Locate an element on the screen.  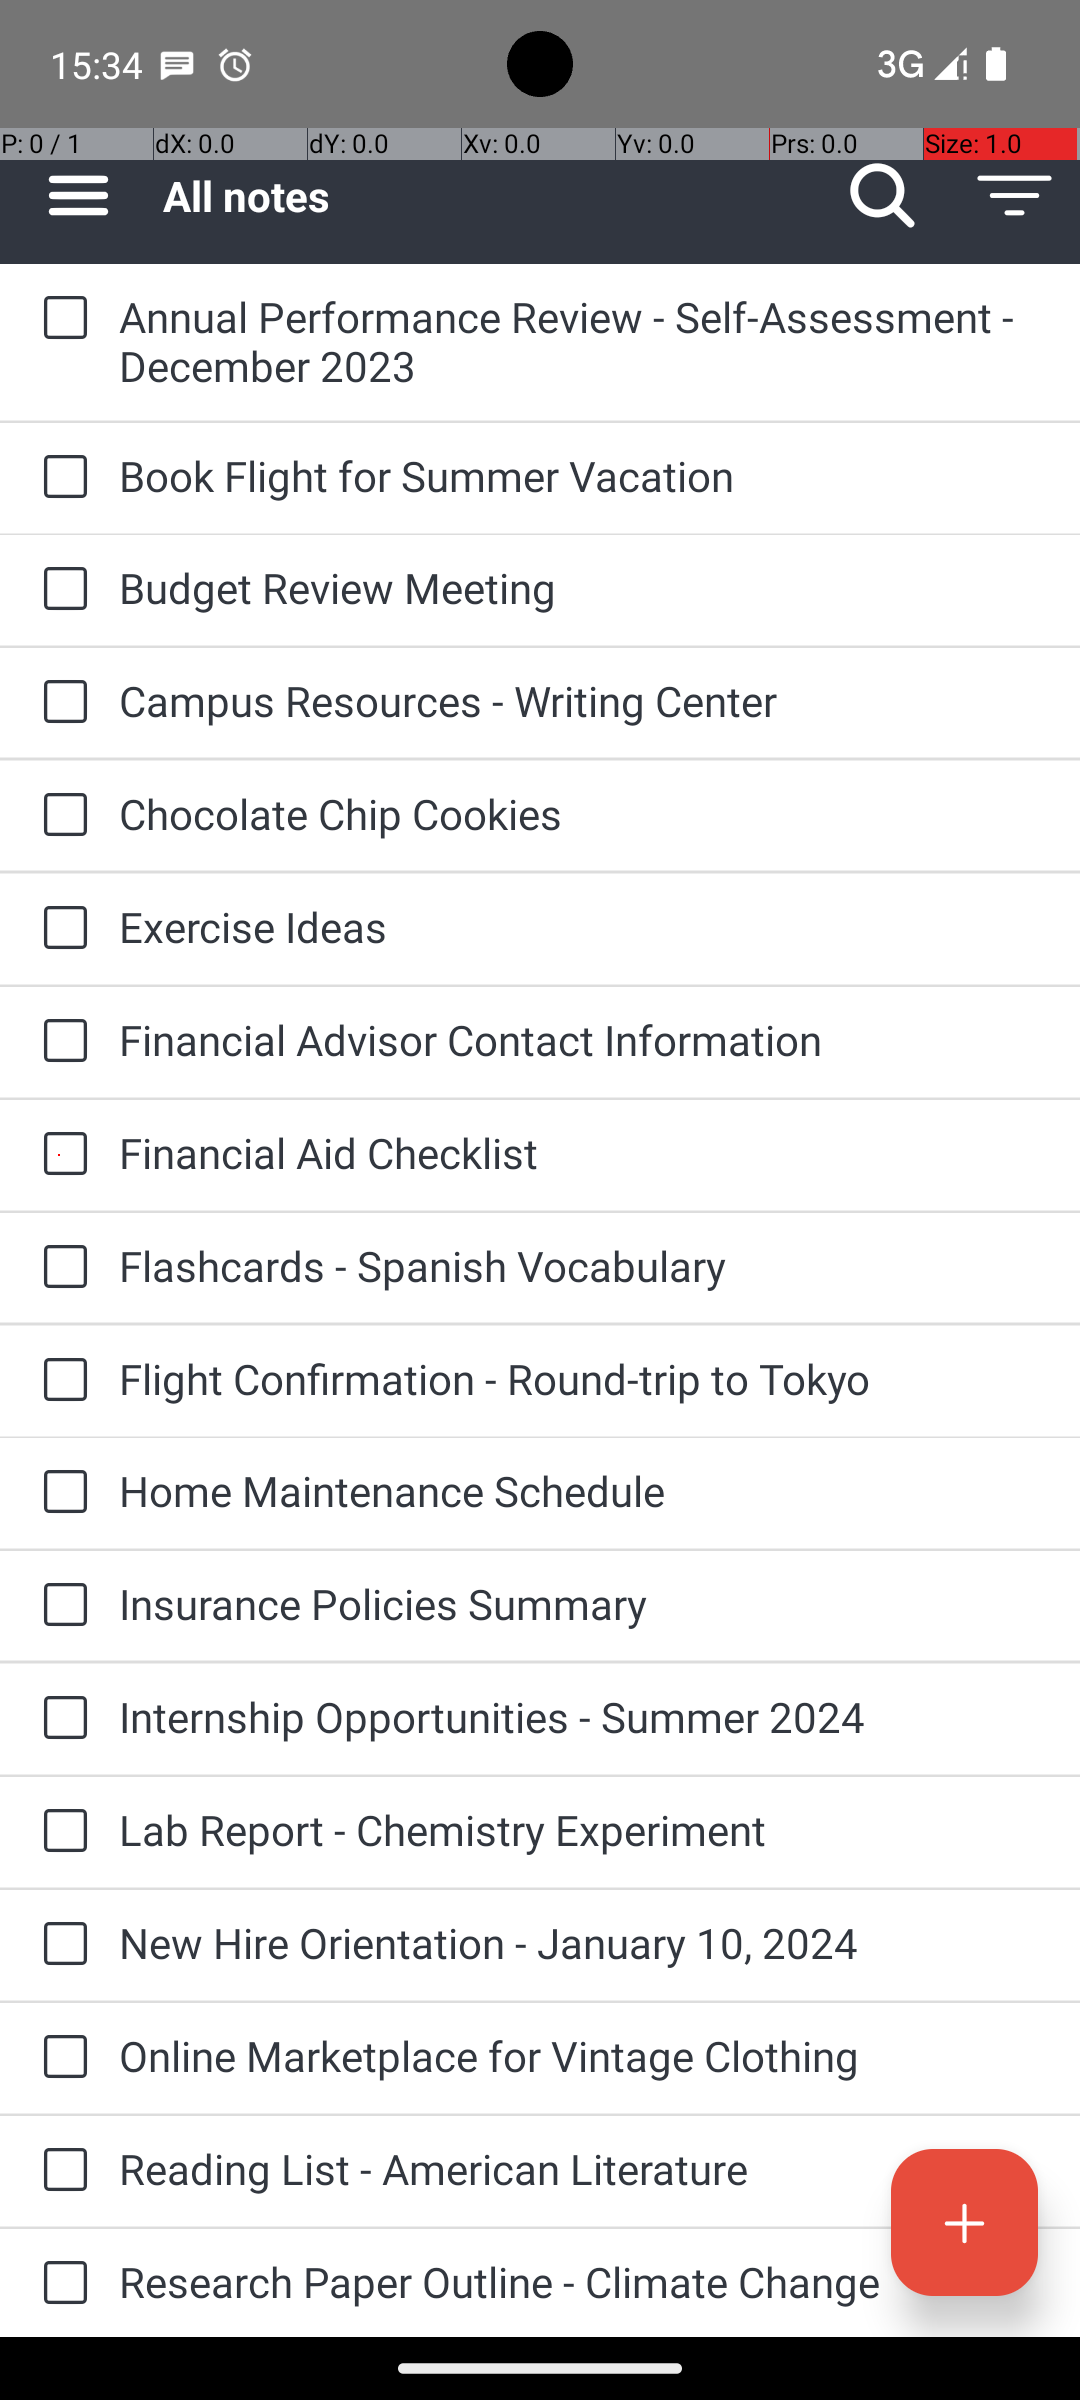
Budget Review Meeting is located at coordinates (580, 588).